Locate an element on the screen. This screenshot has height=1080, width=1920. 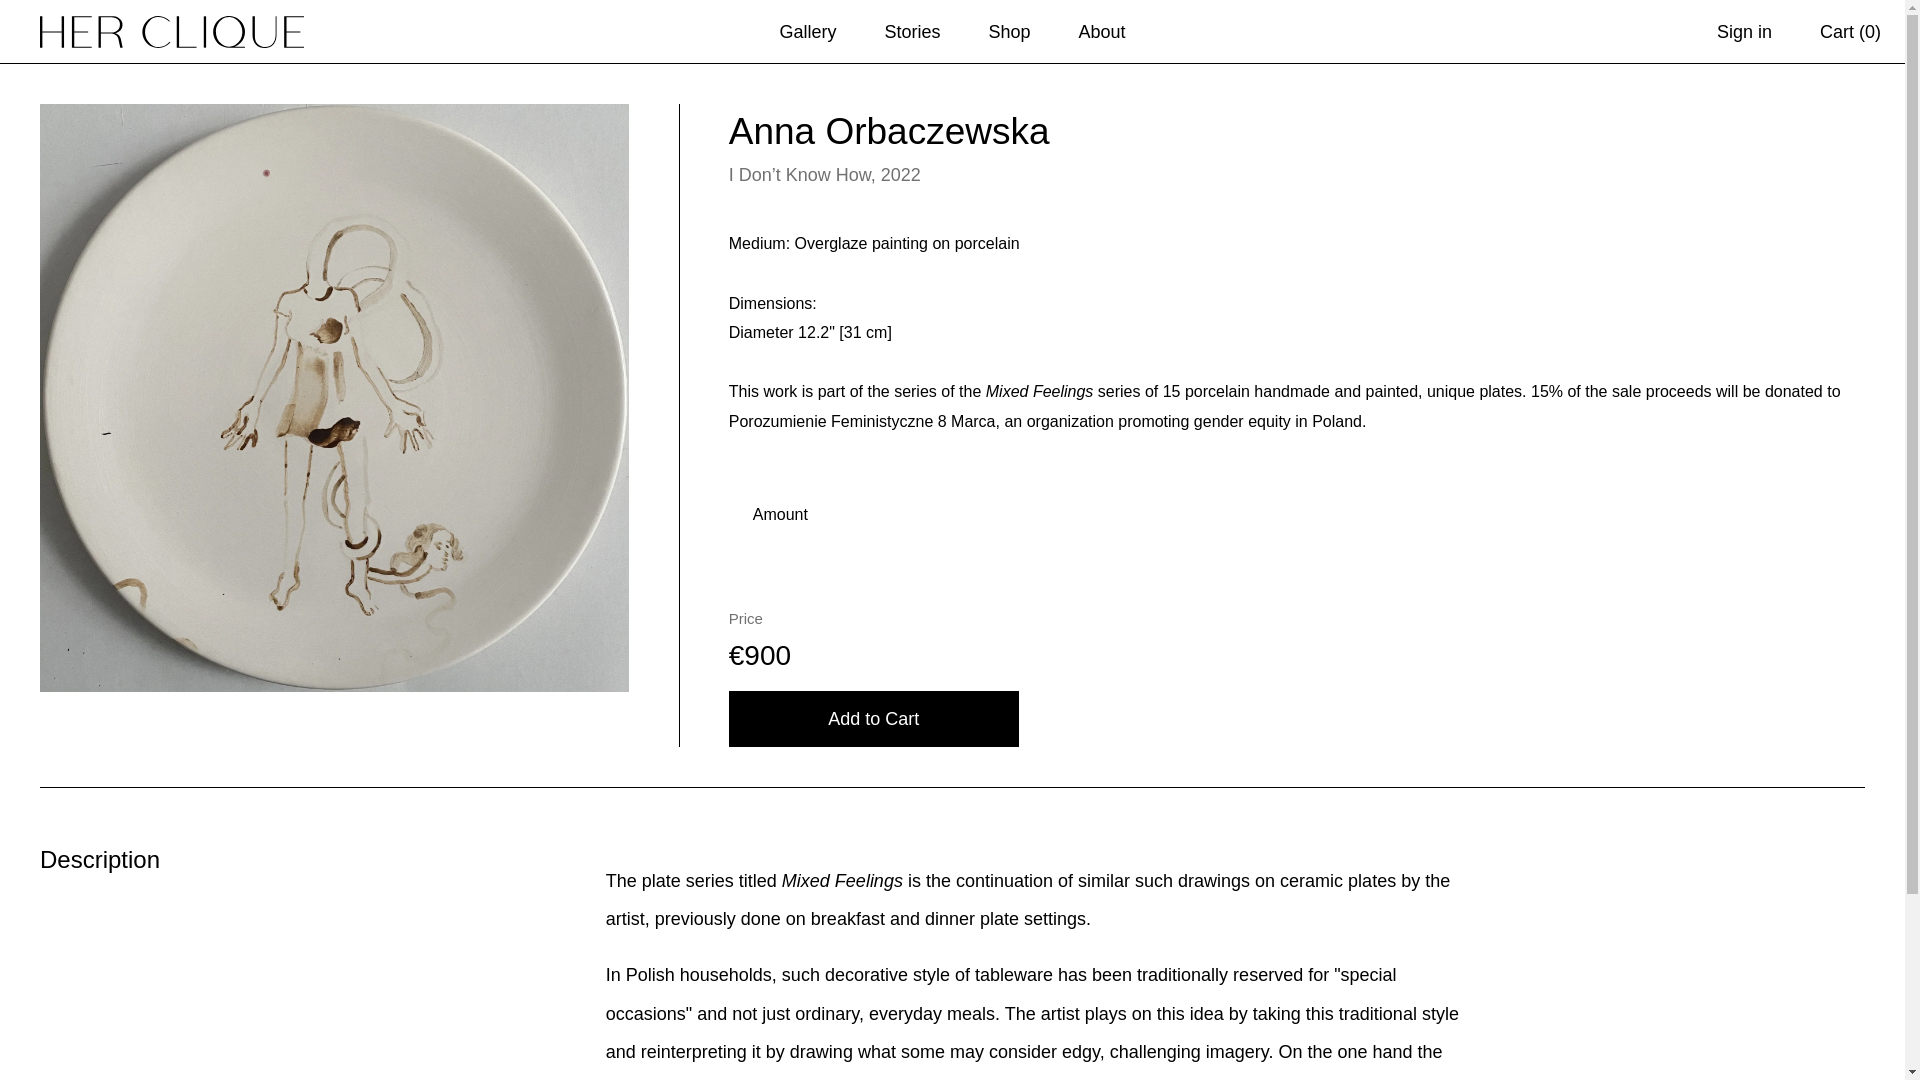
About is located at coordinates (1102, 32).